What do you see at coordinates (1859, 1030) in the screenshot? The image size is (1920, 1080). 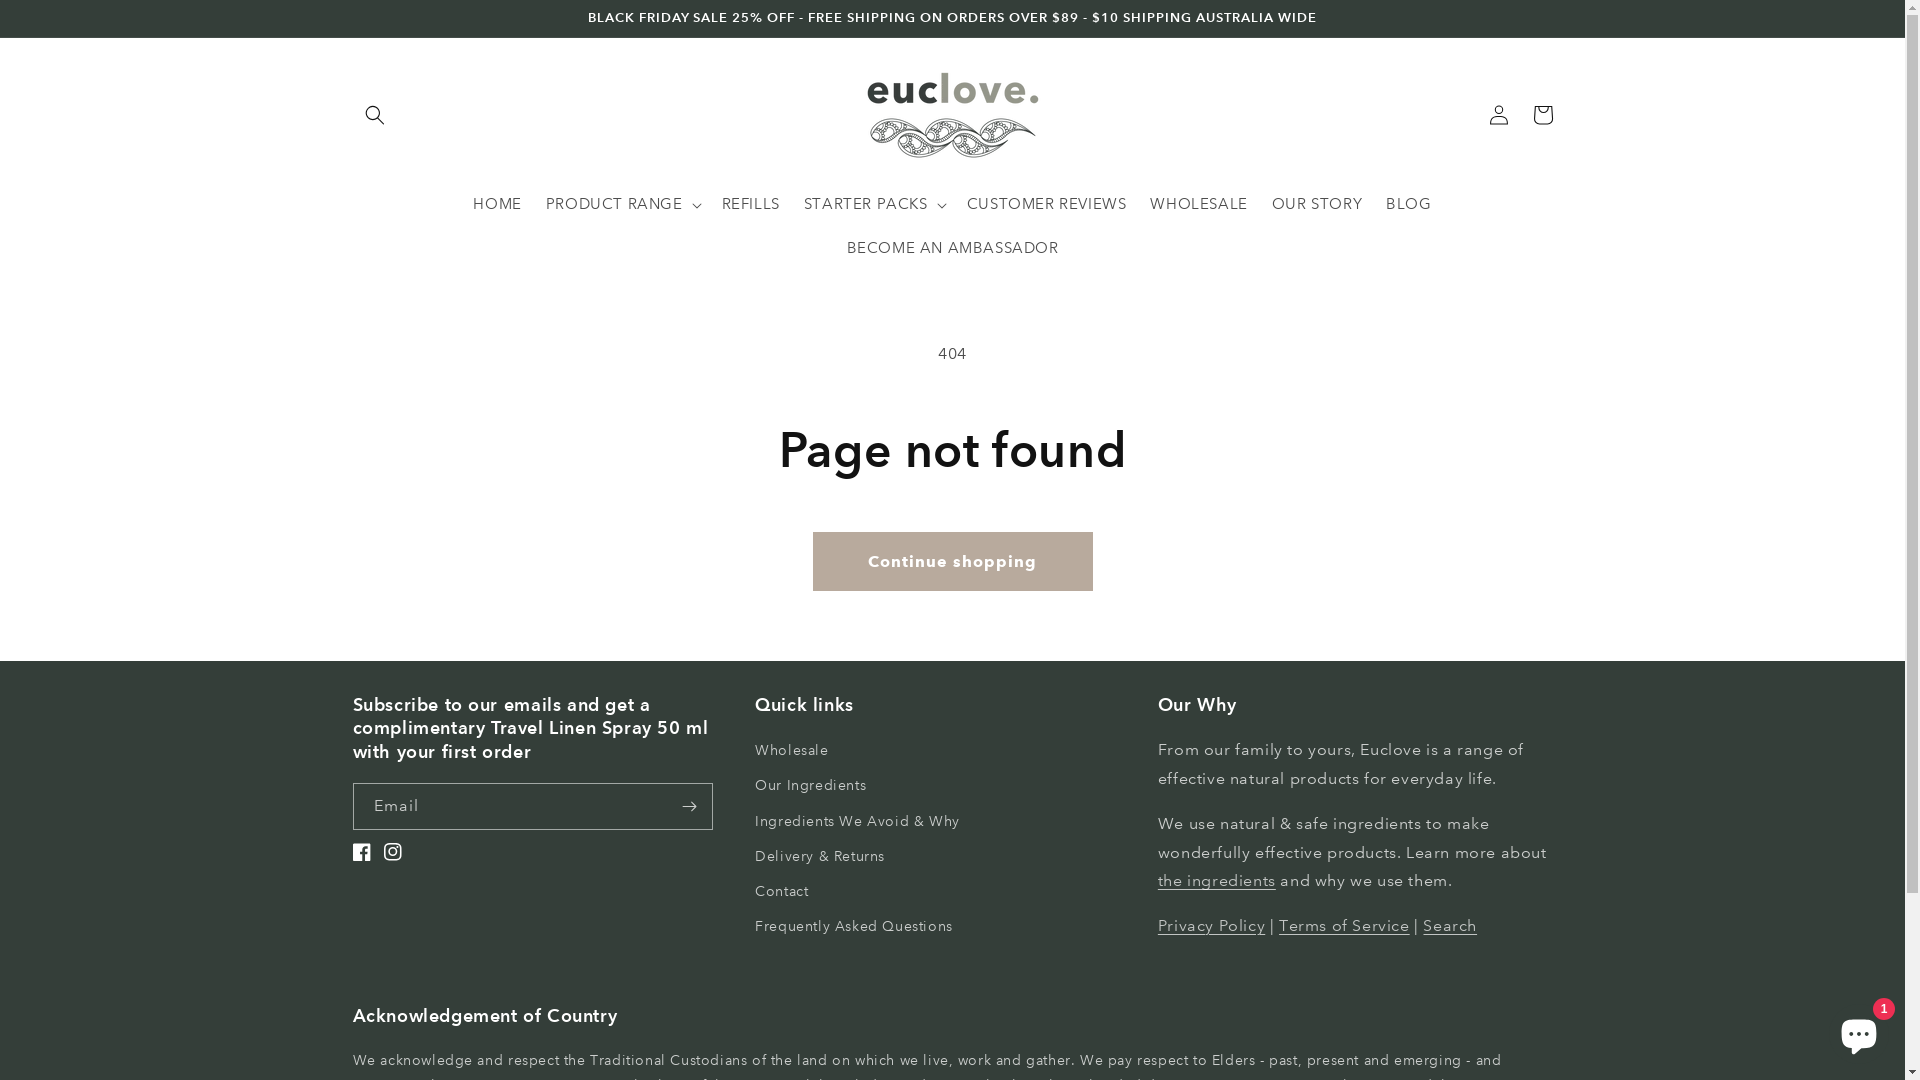 I see `Shopify online store chat` at bounding box center [1859, 1030].